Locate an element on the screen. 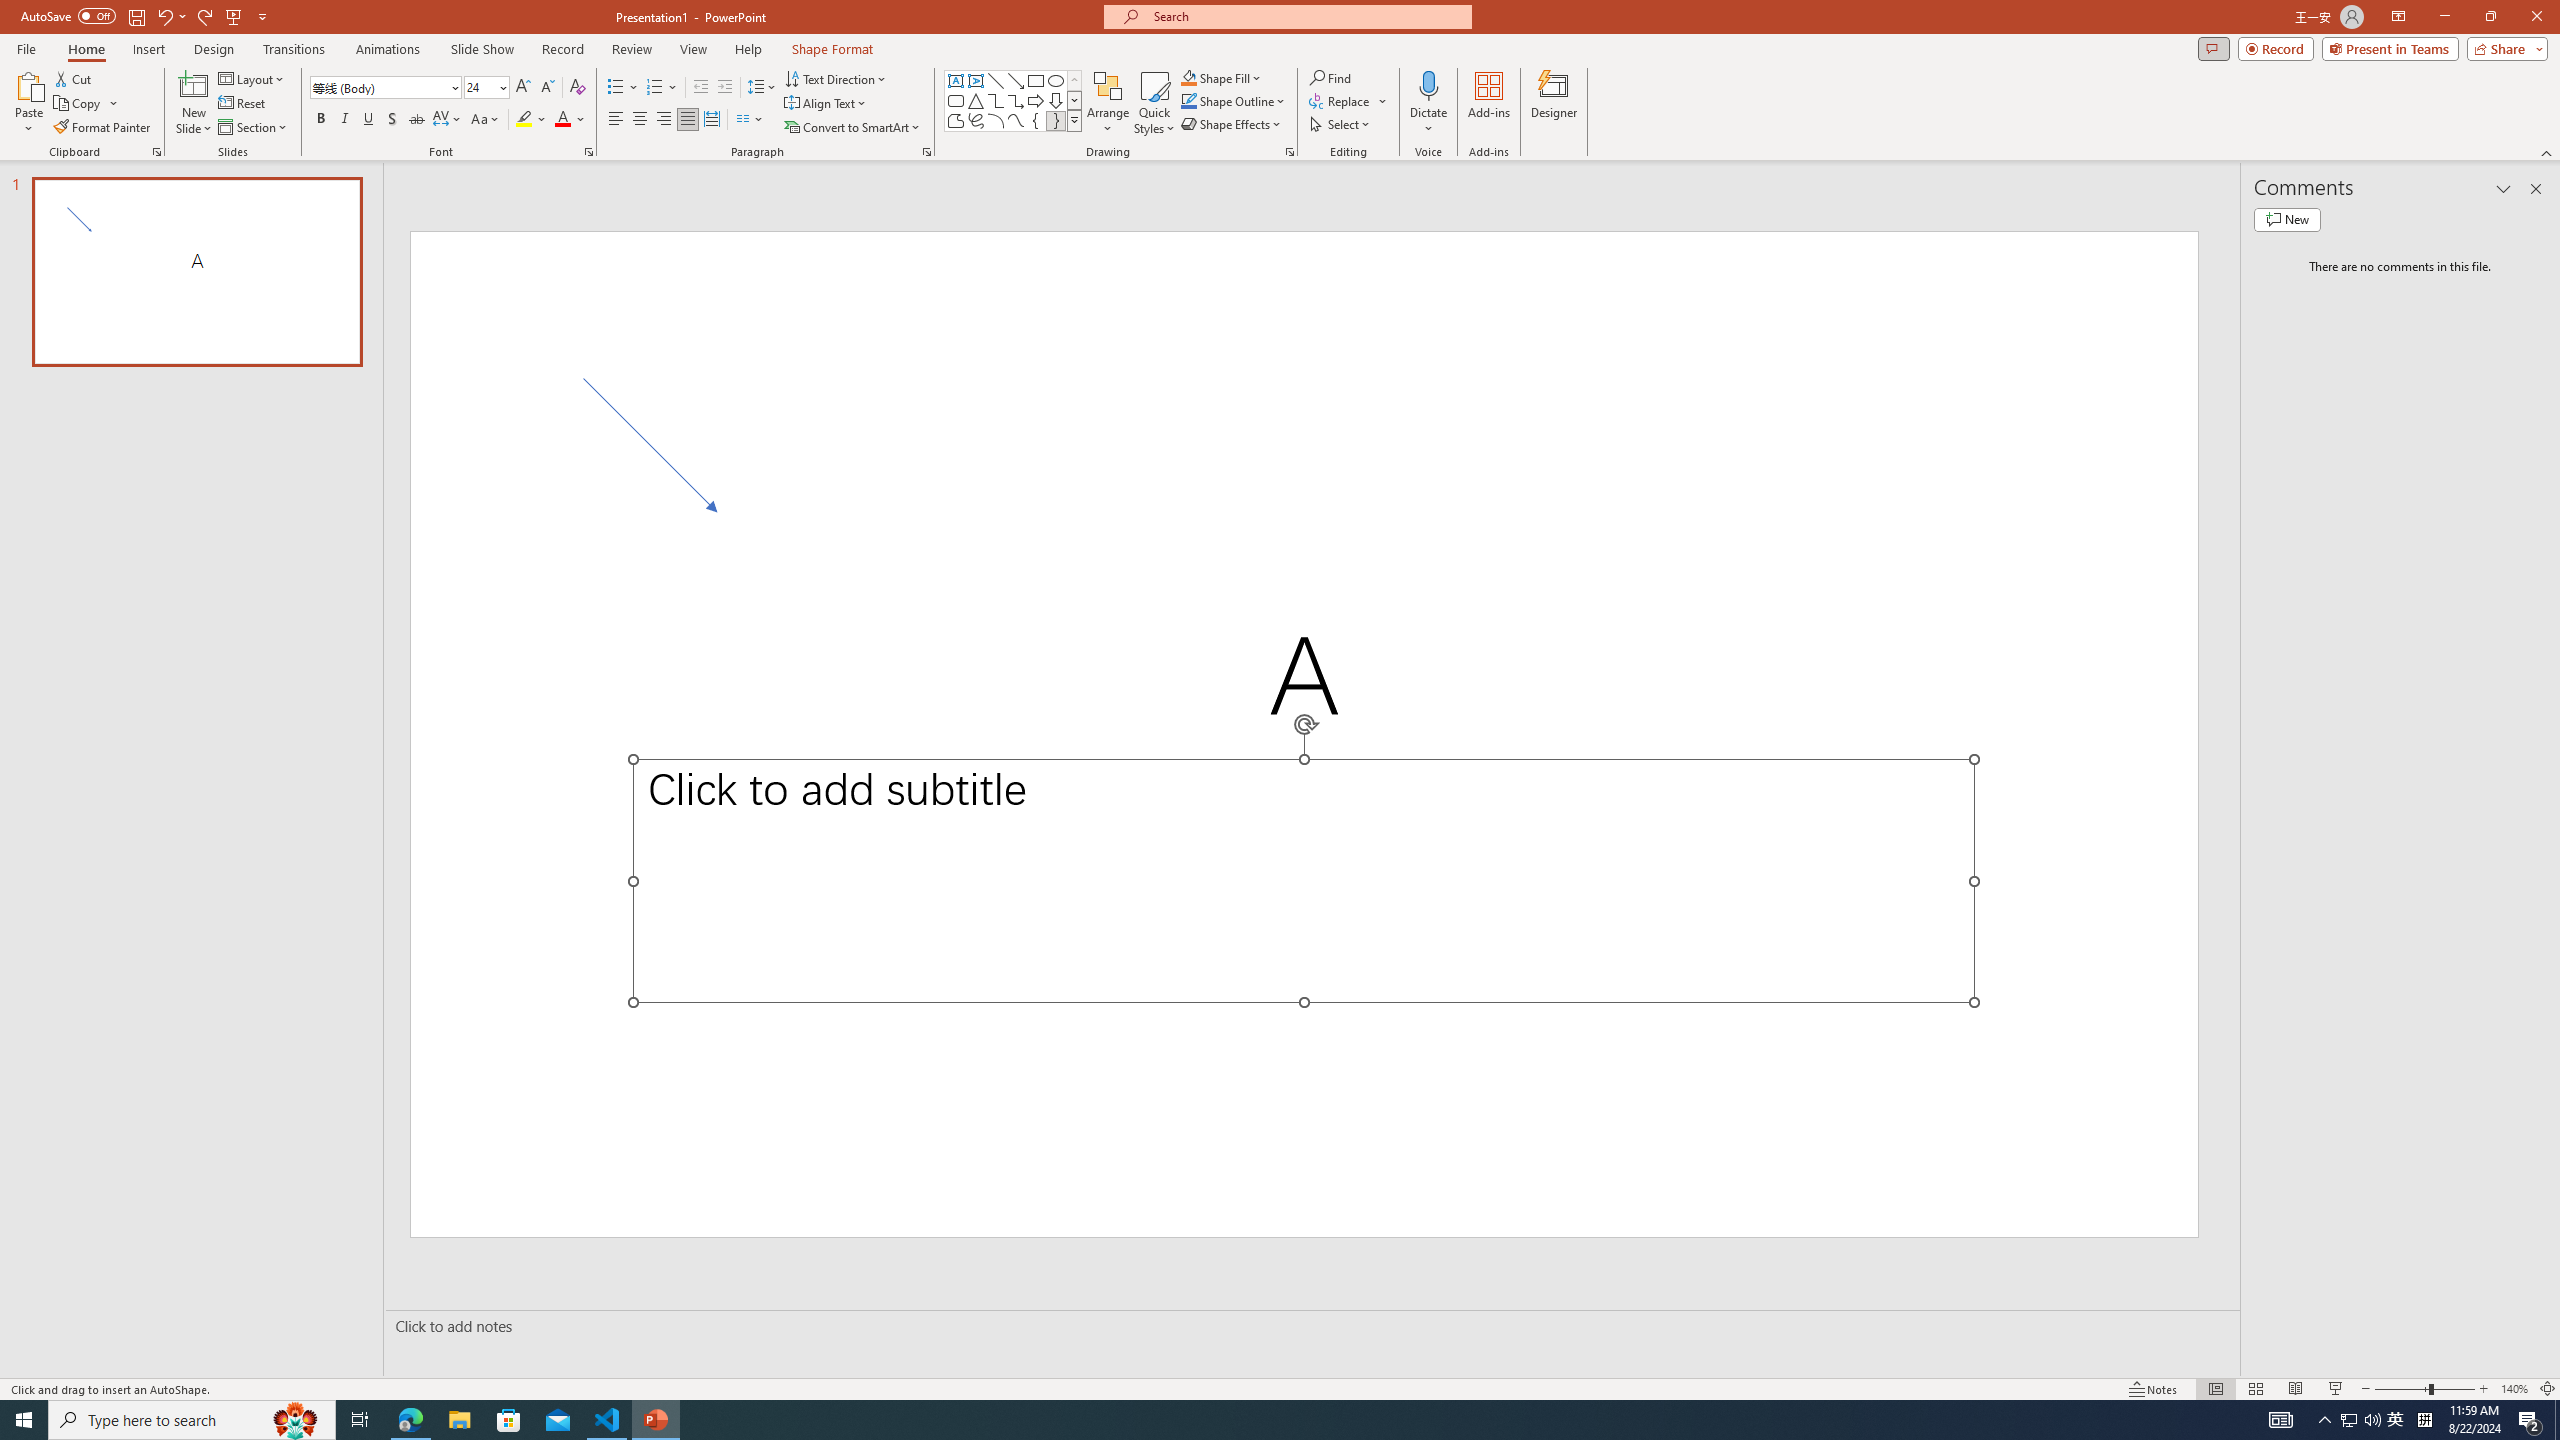  Layout is located at coordinates (253, 78).